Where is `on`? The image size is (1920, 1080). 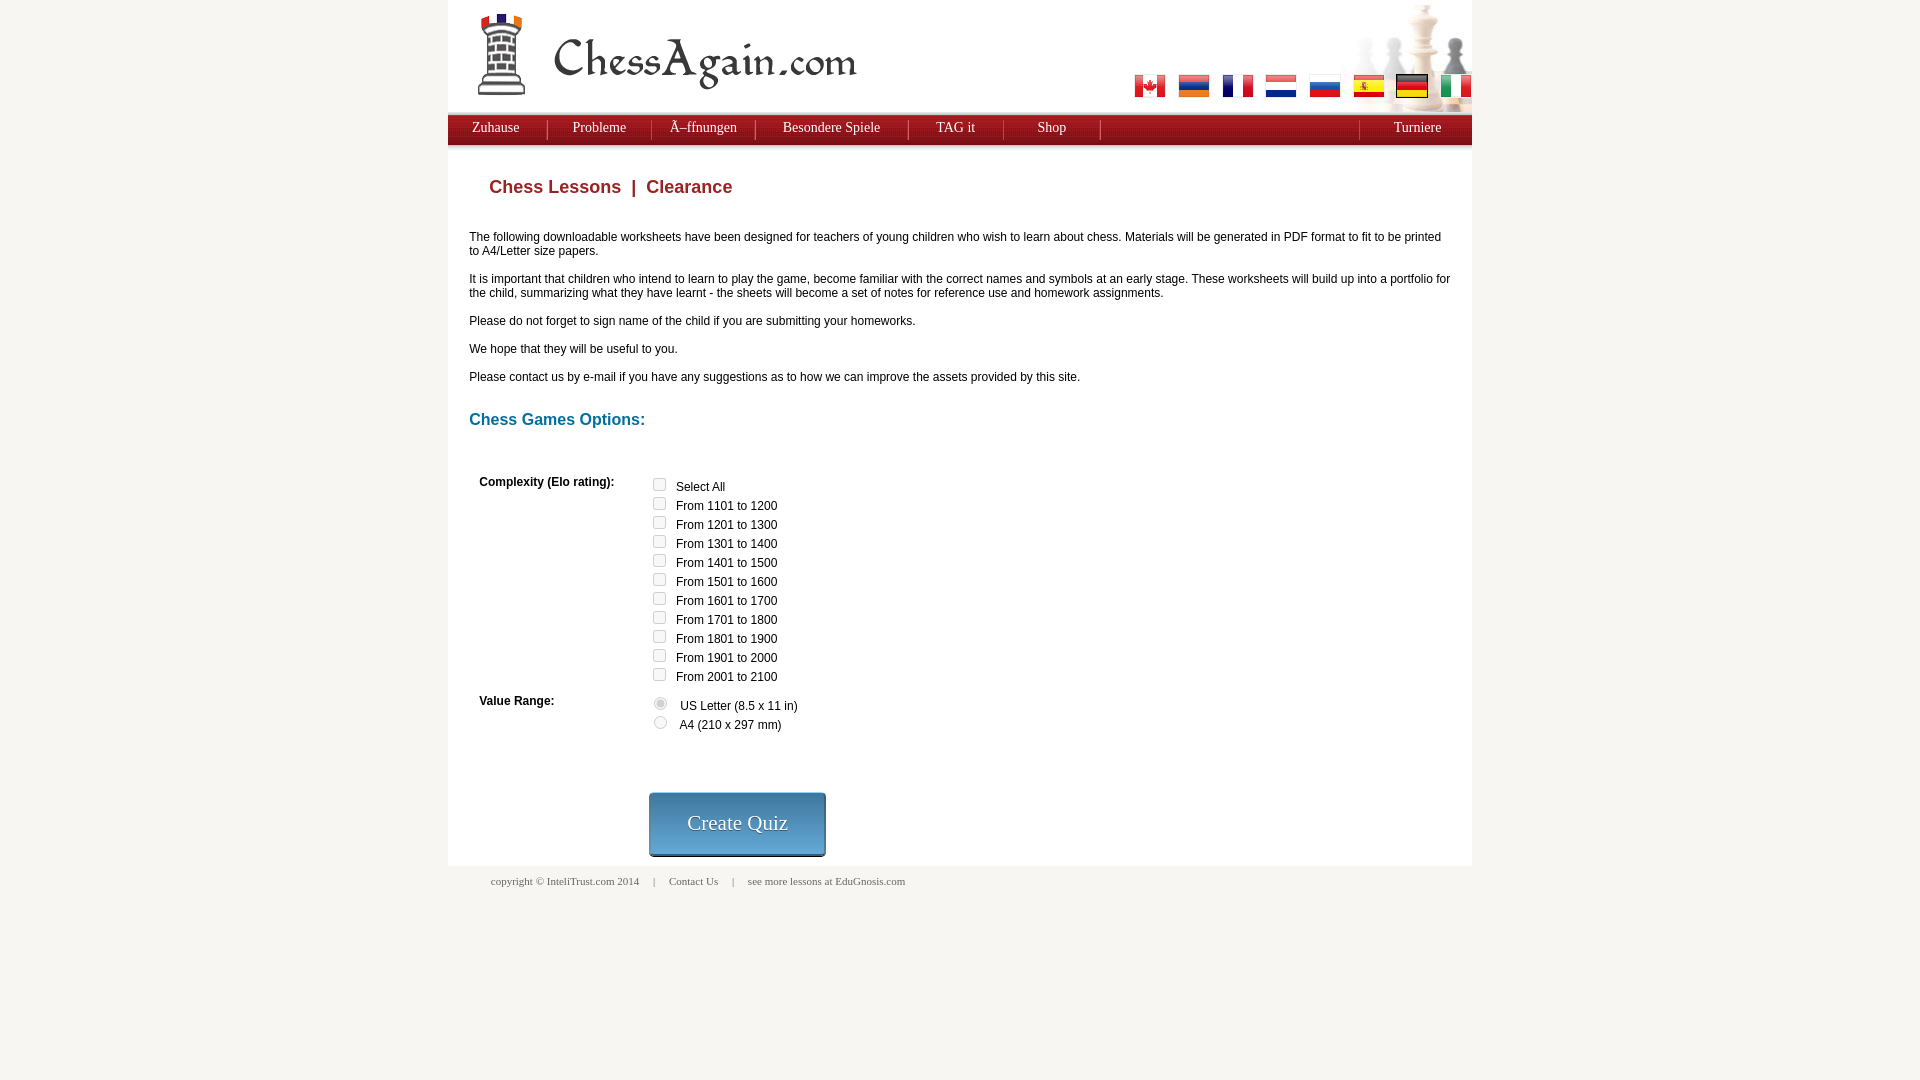
on is located at coordinates (659, 484).